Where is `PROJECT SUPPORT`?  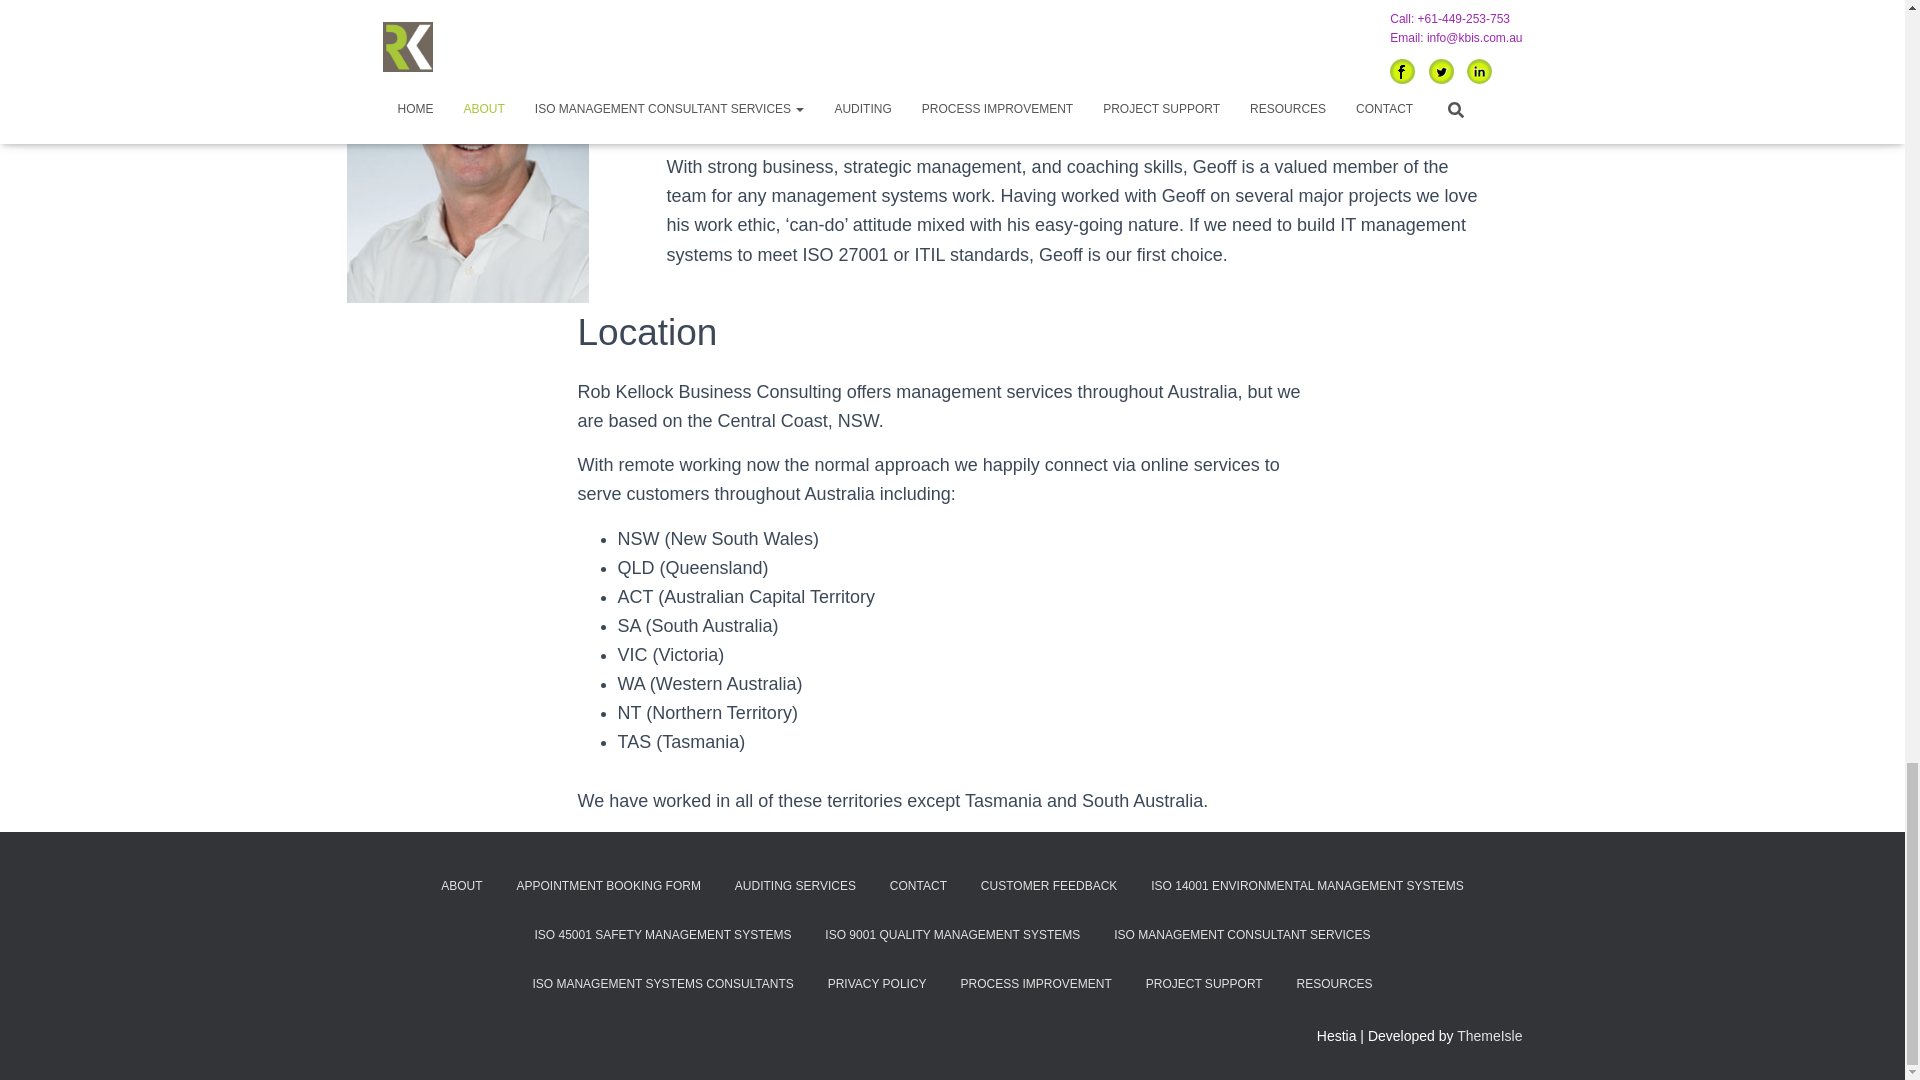
PROJECT SUPPORT is located at coordinates (1204, 984).